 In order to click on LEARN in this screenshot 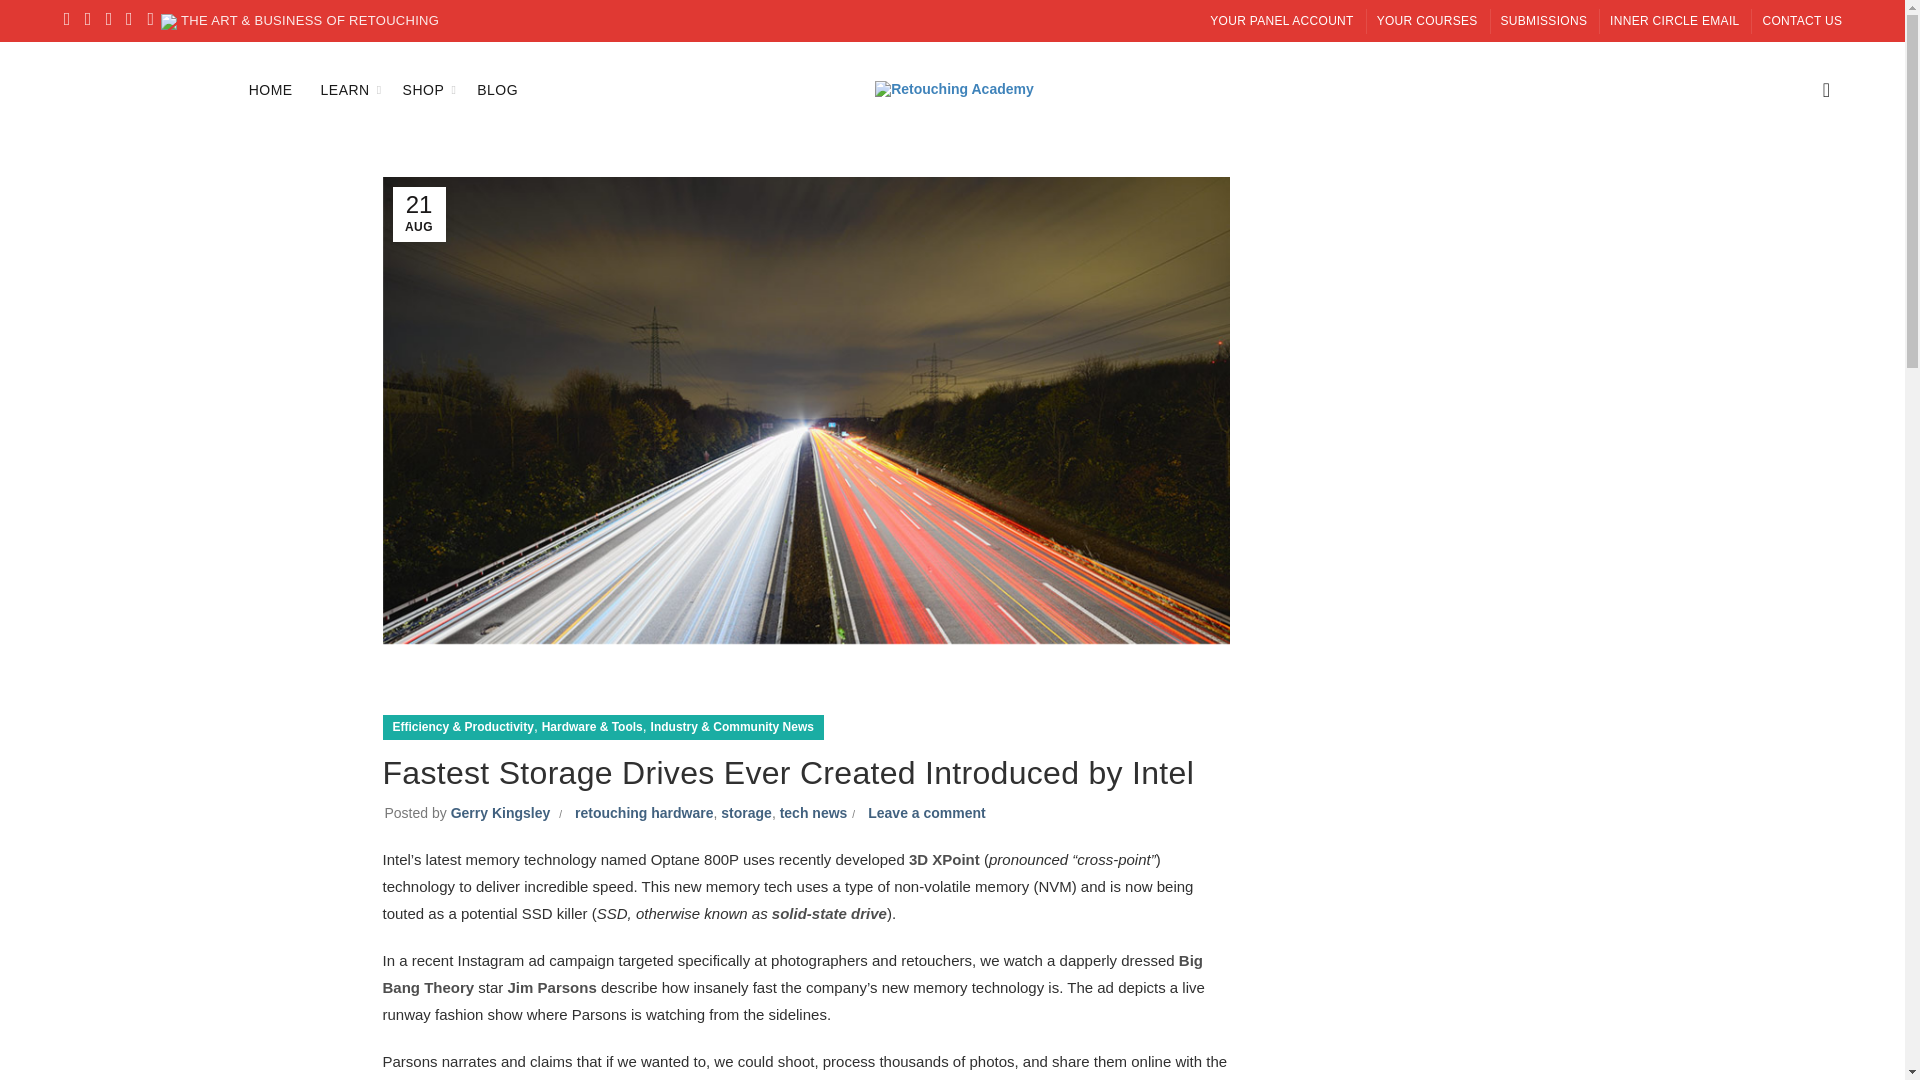, I will do `click(344, 88)`.